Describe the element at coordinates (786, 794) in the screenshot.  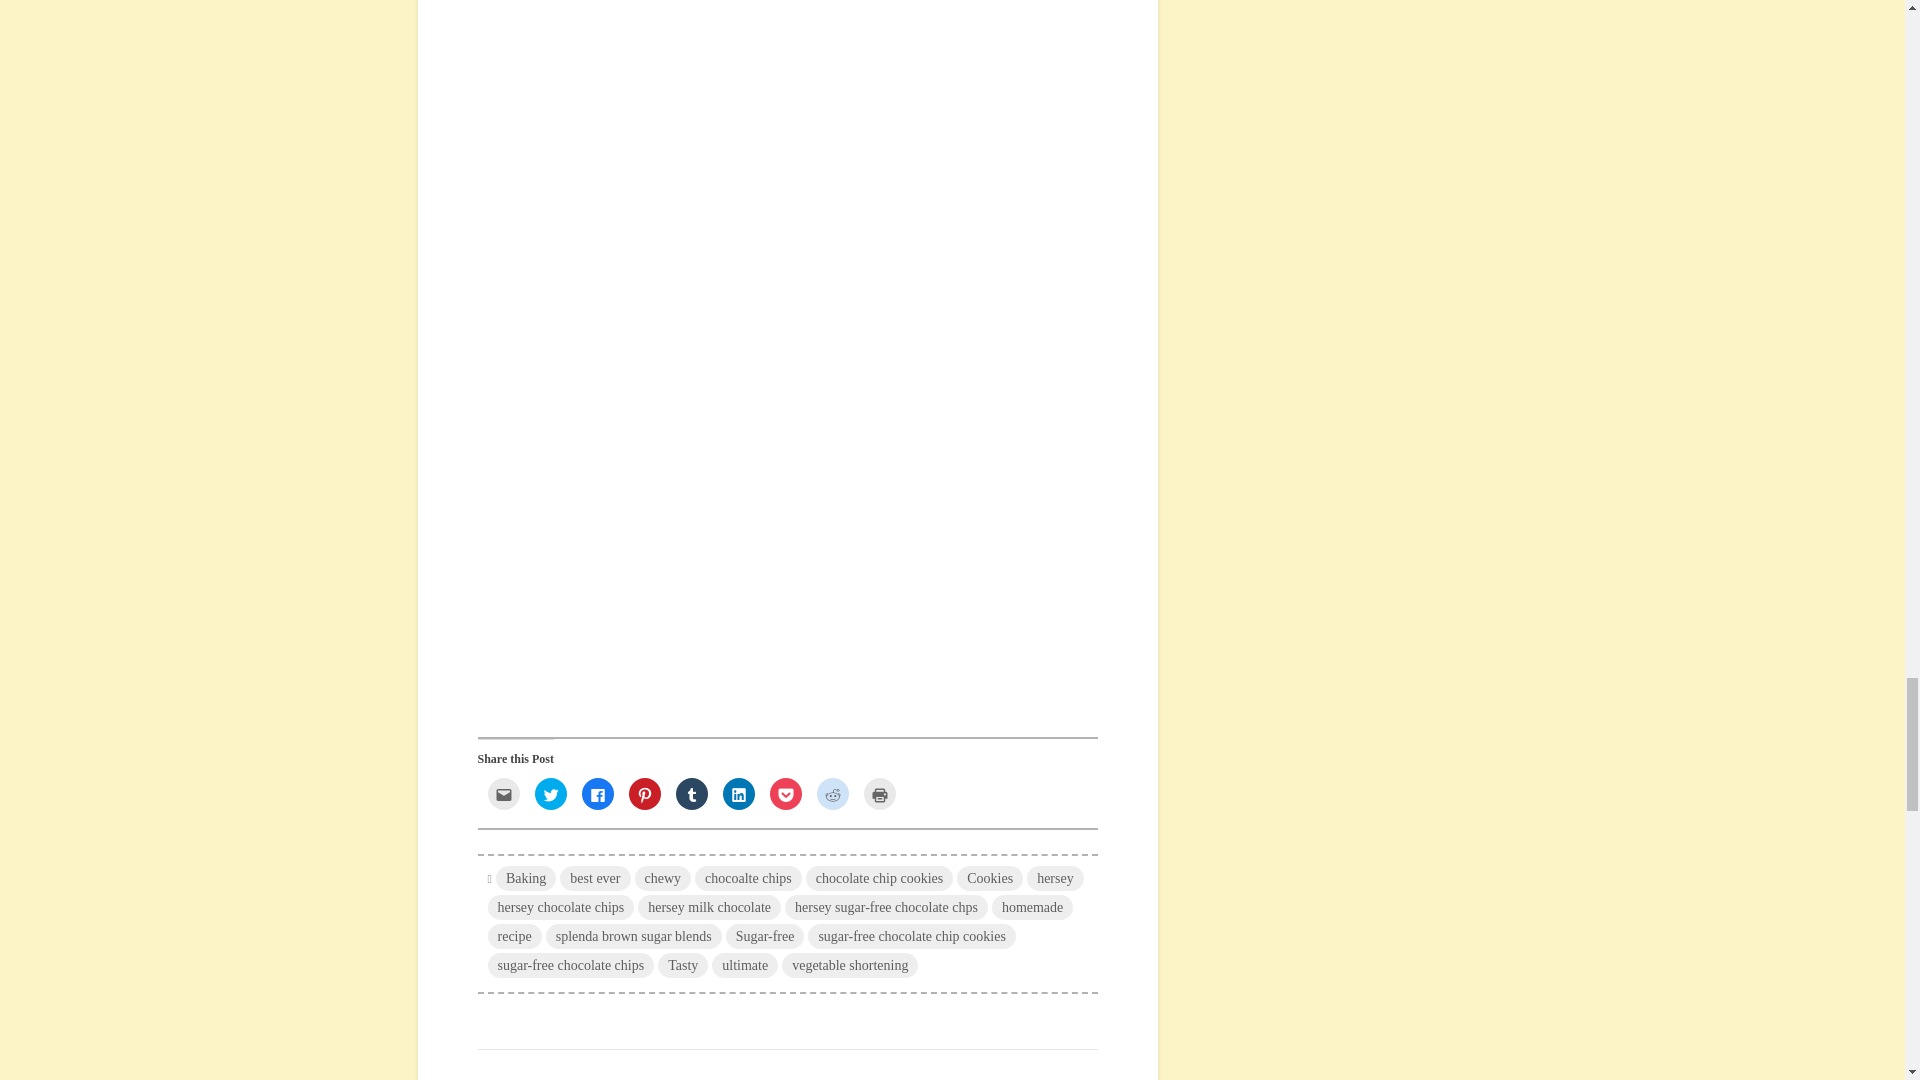
I see `Click to share on Pocket` at that location.